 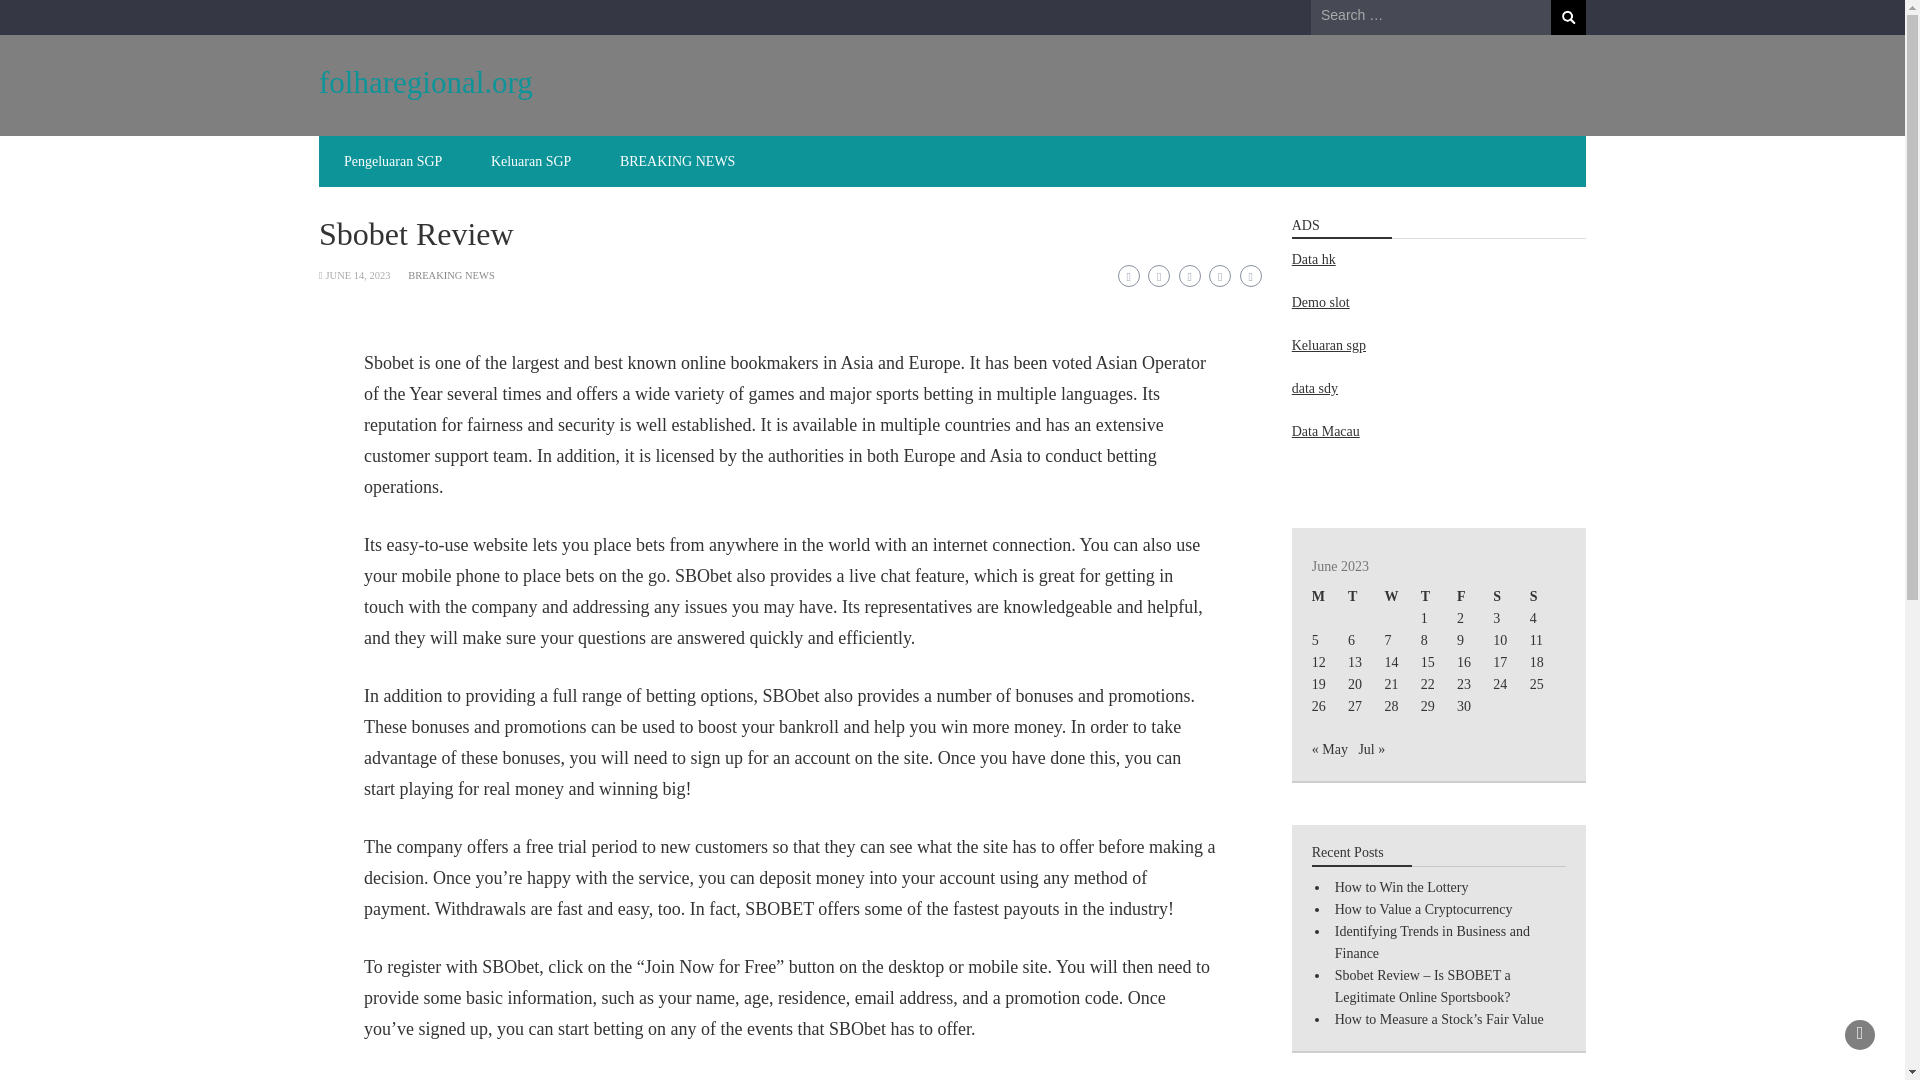 I want to click on Keluaran SGP, so click(x=530, y=161).